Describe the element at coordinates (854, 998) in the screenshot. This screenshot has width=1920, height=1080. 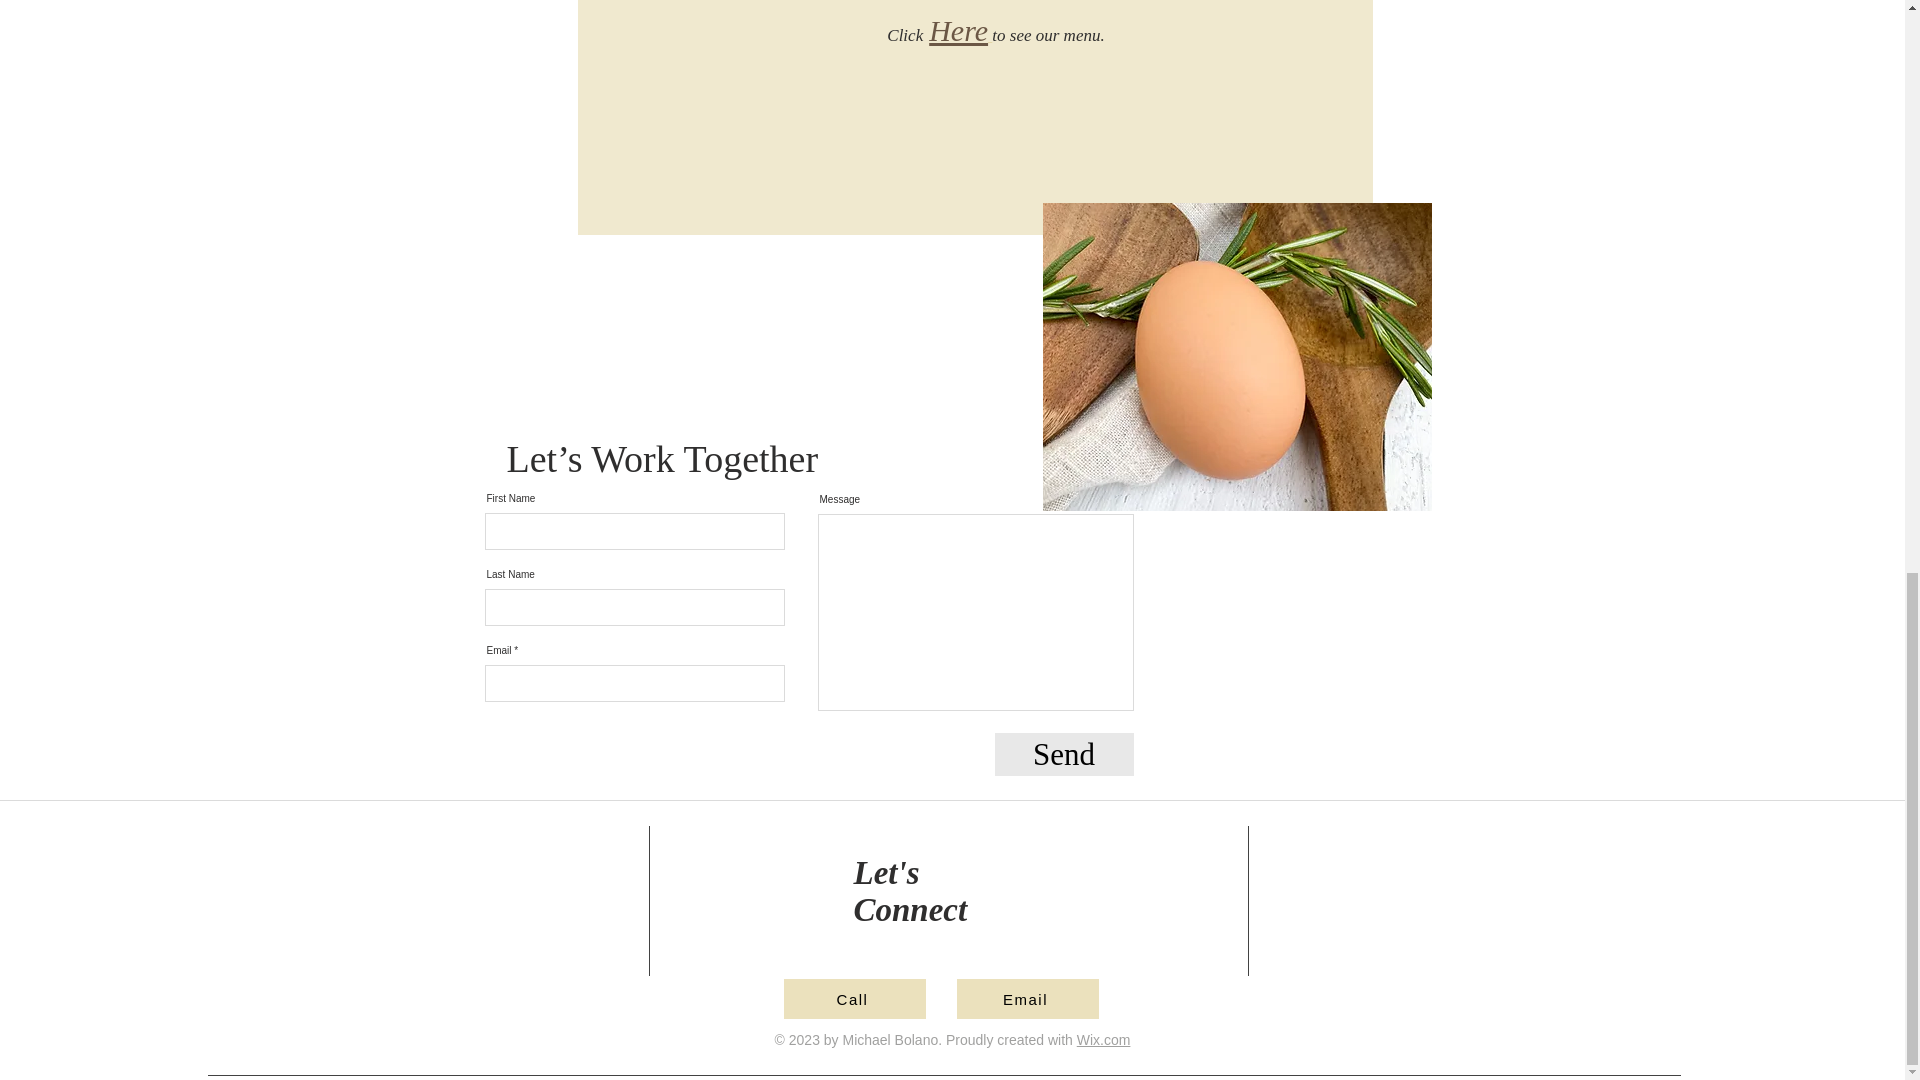
I see `Call` at that location.